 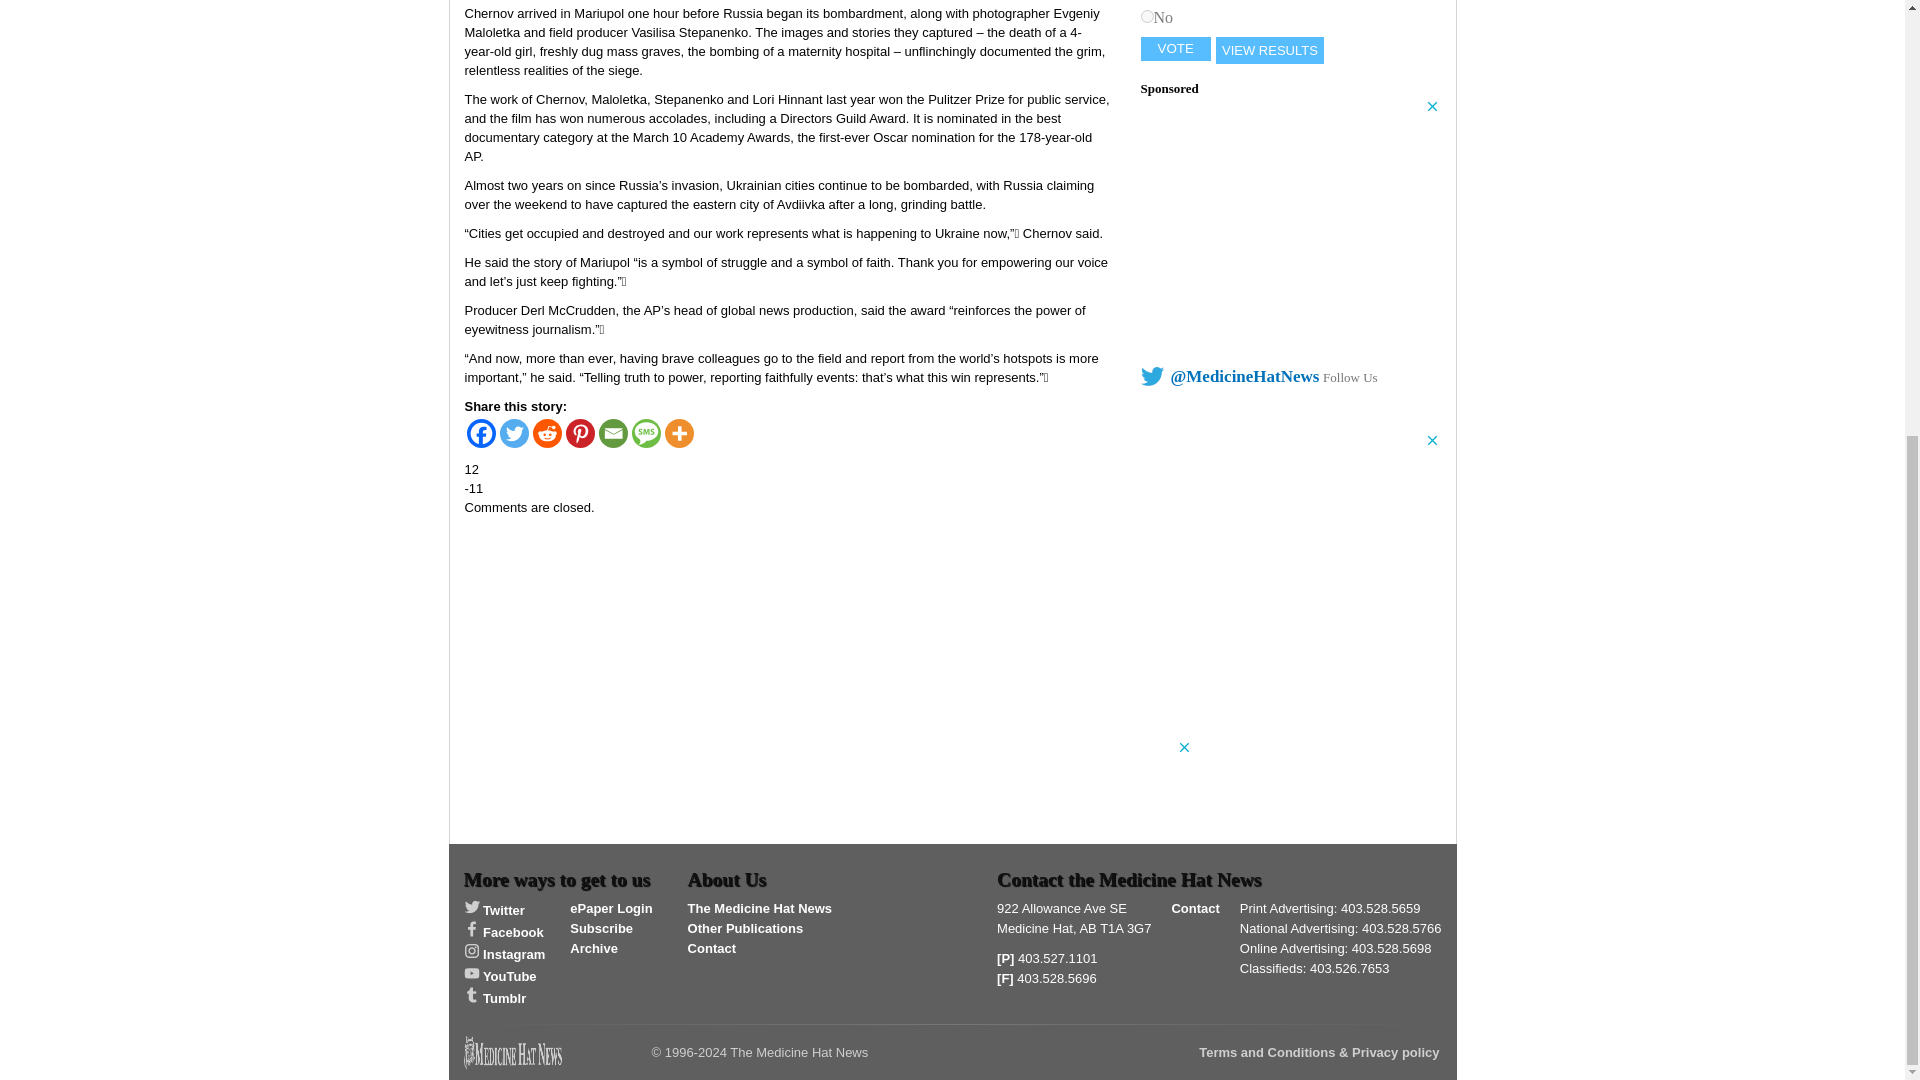 I want to click on 3rd party ad content, so click(x=1290, y=556).